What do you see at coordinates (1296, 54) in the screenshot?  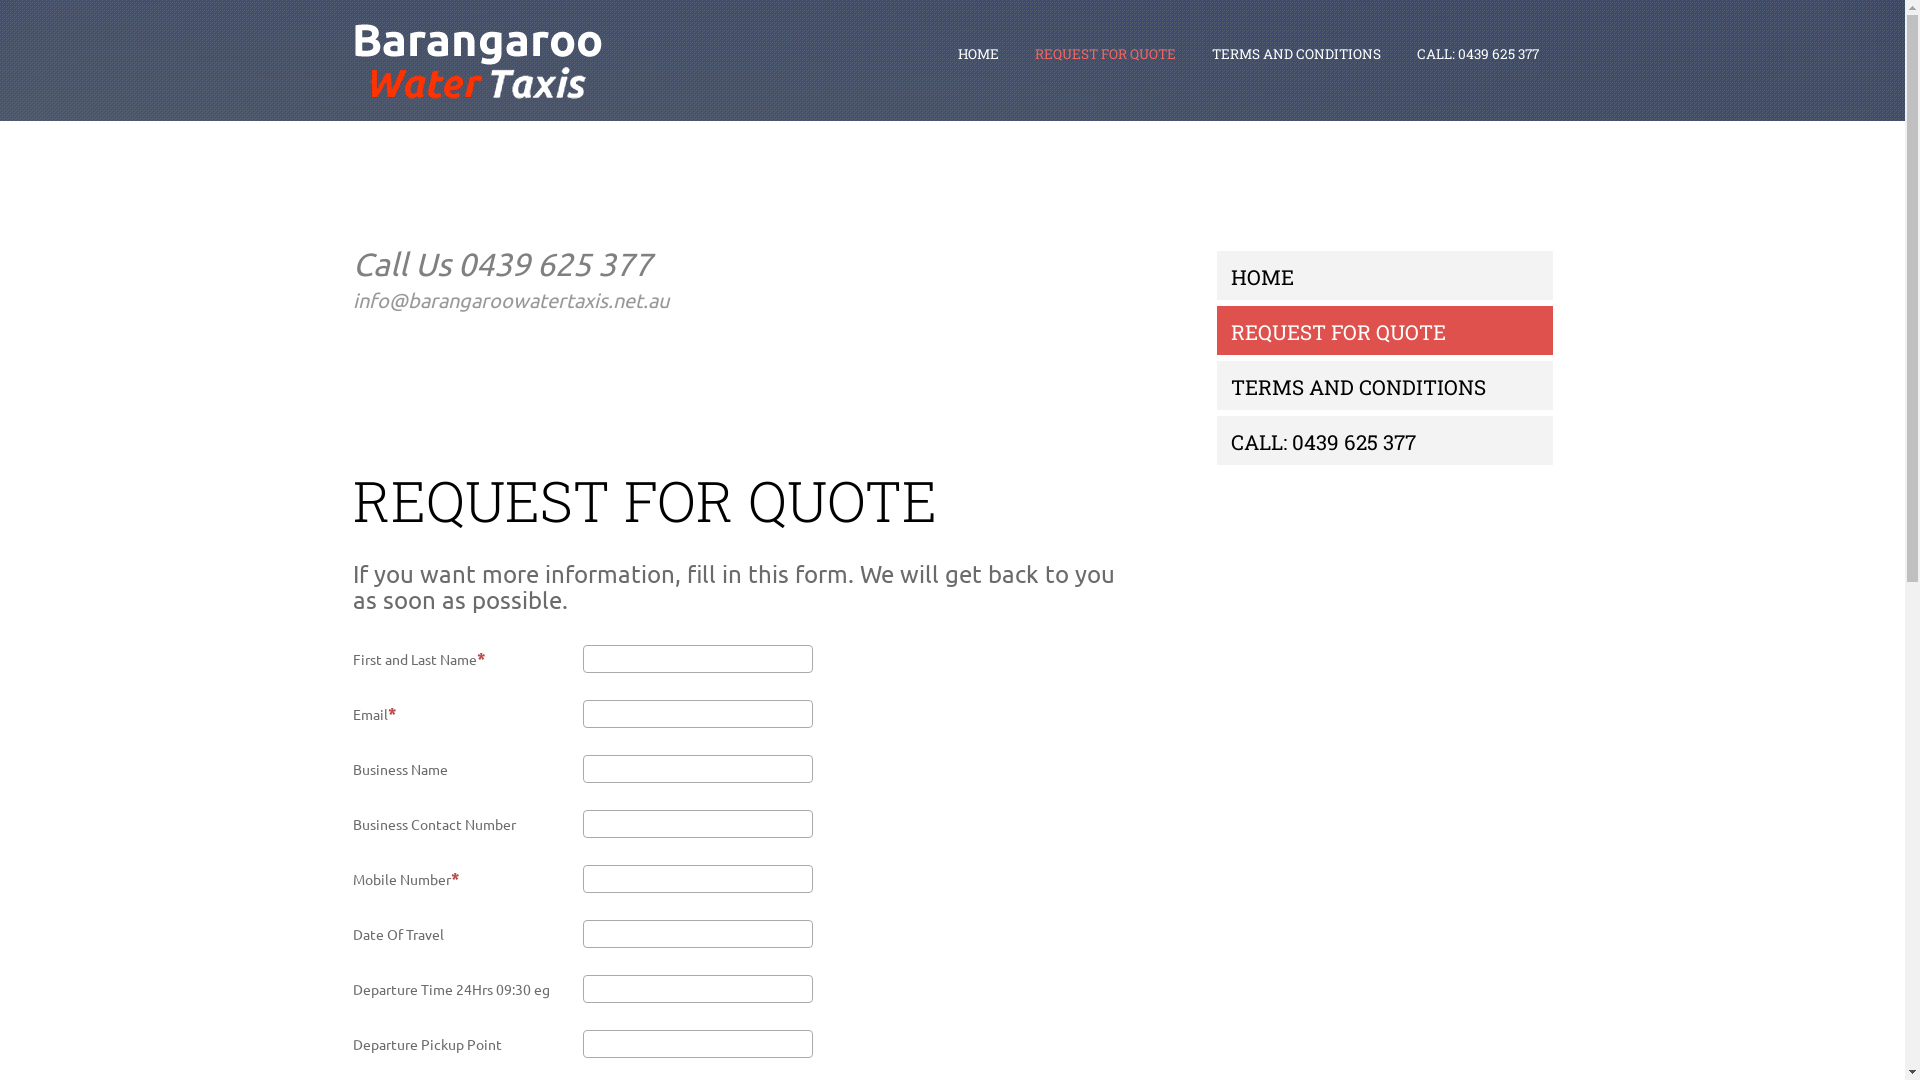 I see `TERMS AND CONDITIONS` at bounding box center [1296, 54].